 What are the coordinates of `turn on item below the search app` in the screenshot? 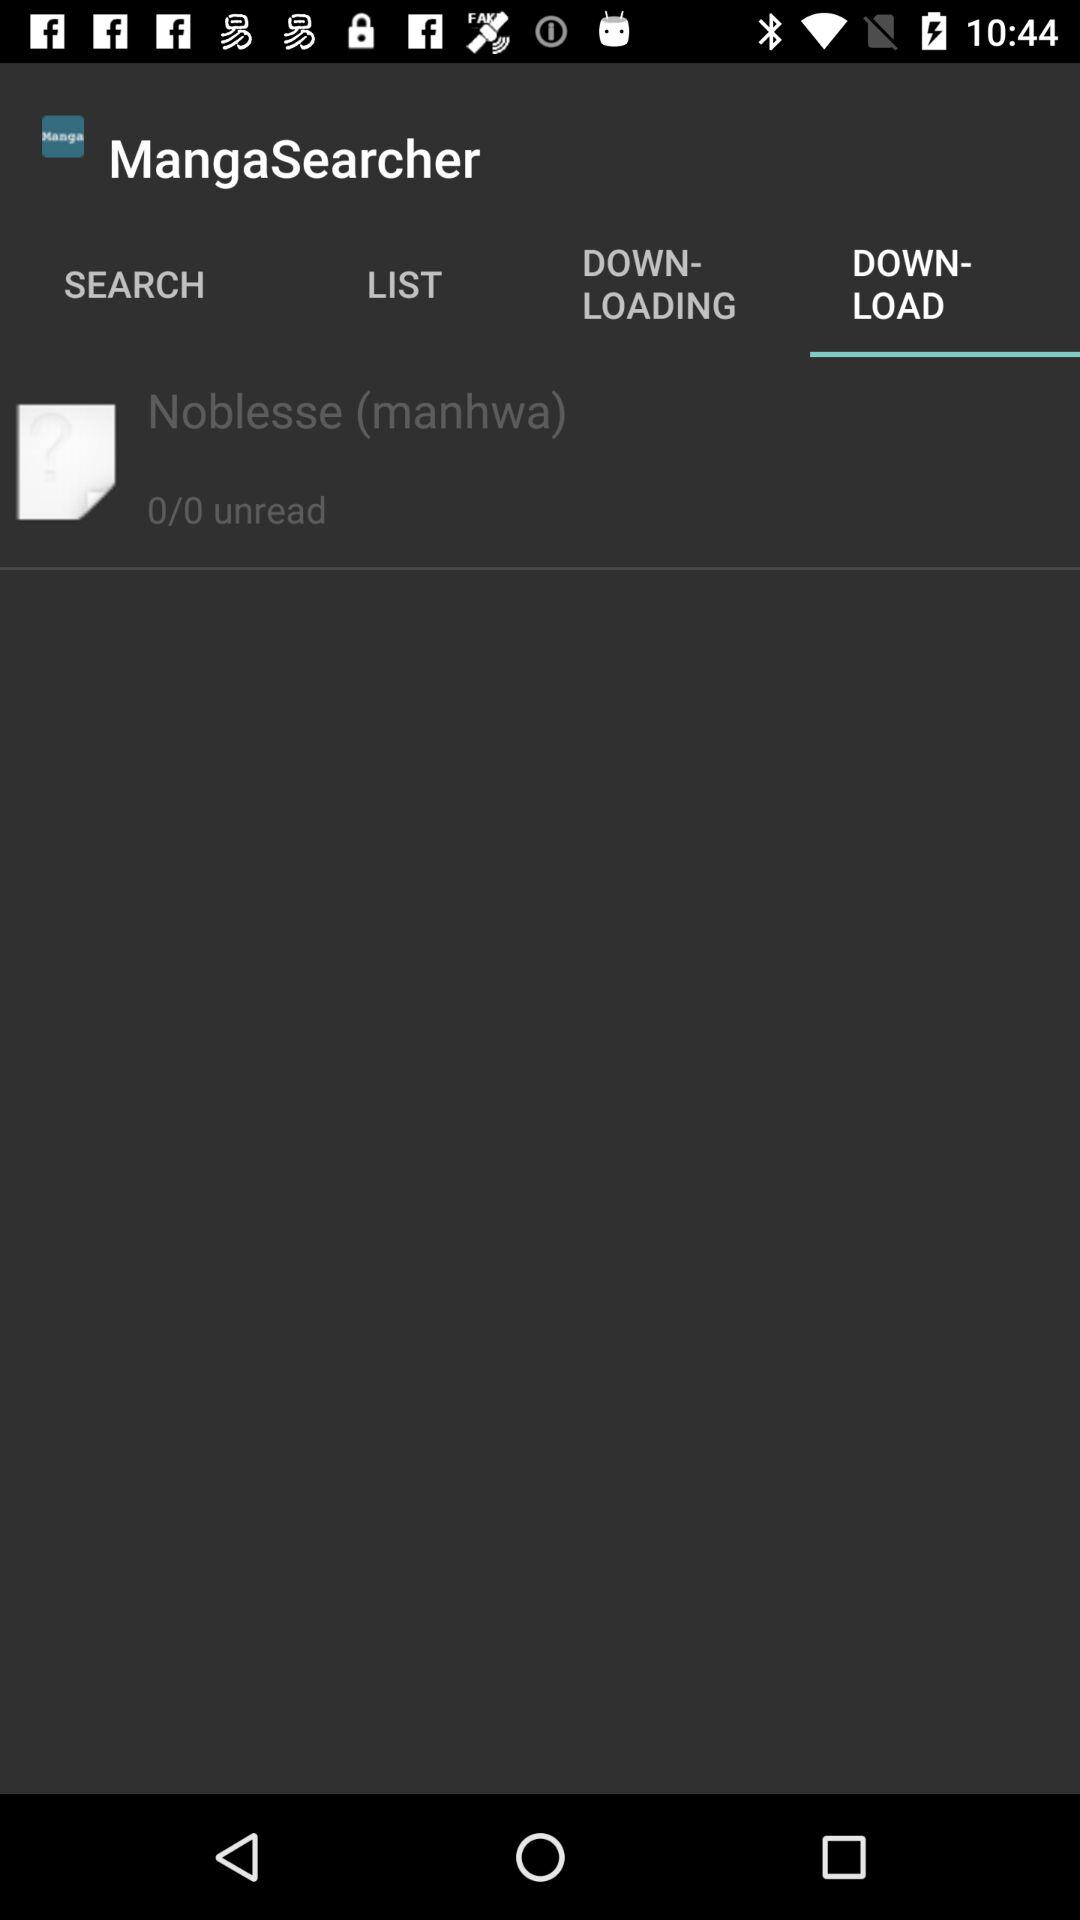 It's located at (539, 410).